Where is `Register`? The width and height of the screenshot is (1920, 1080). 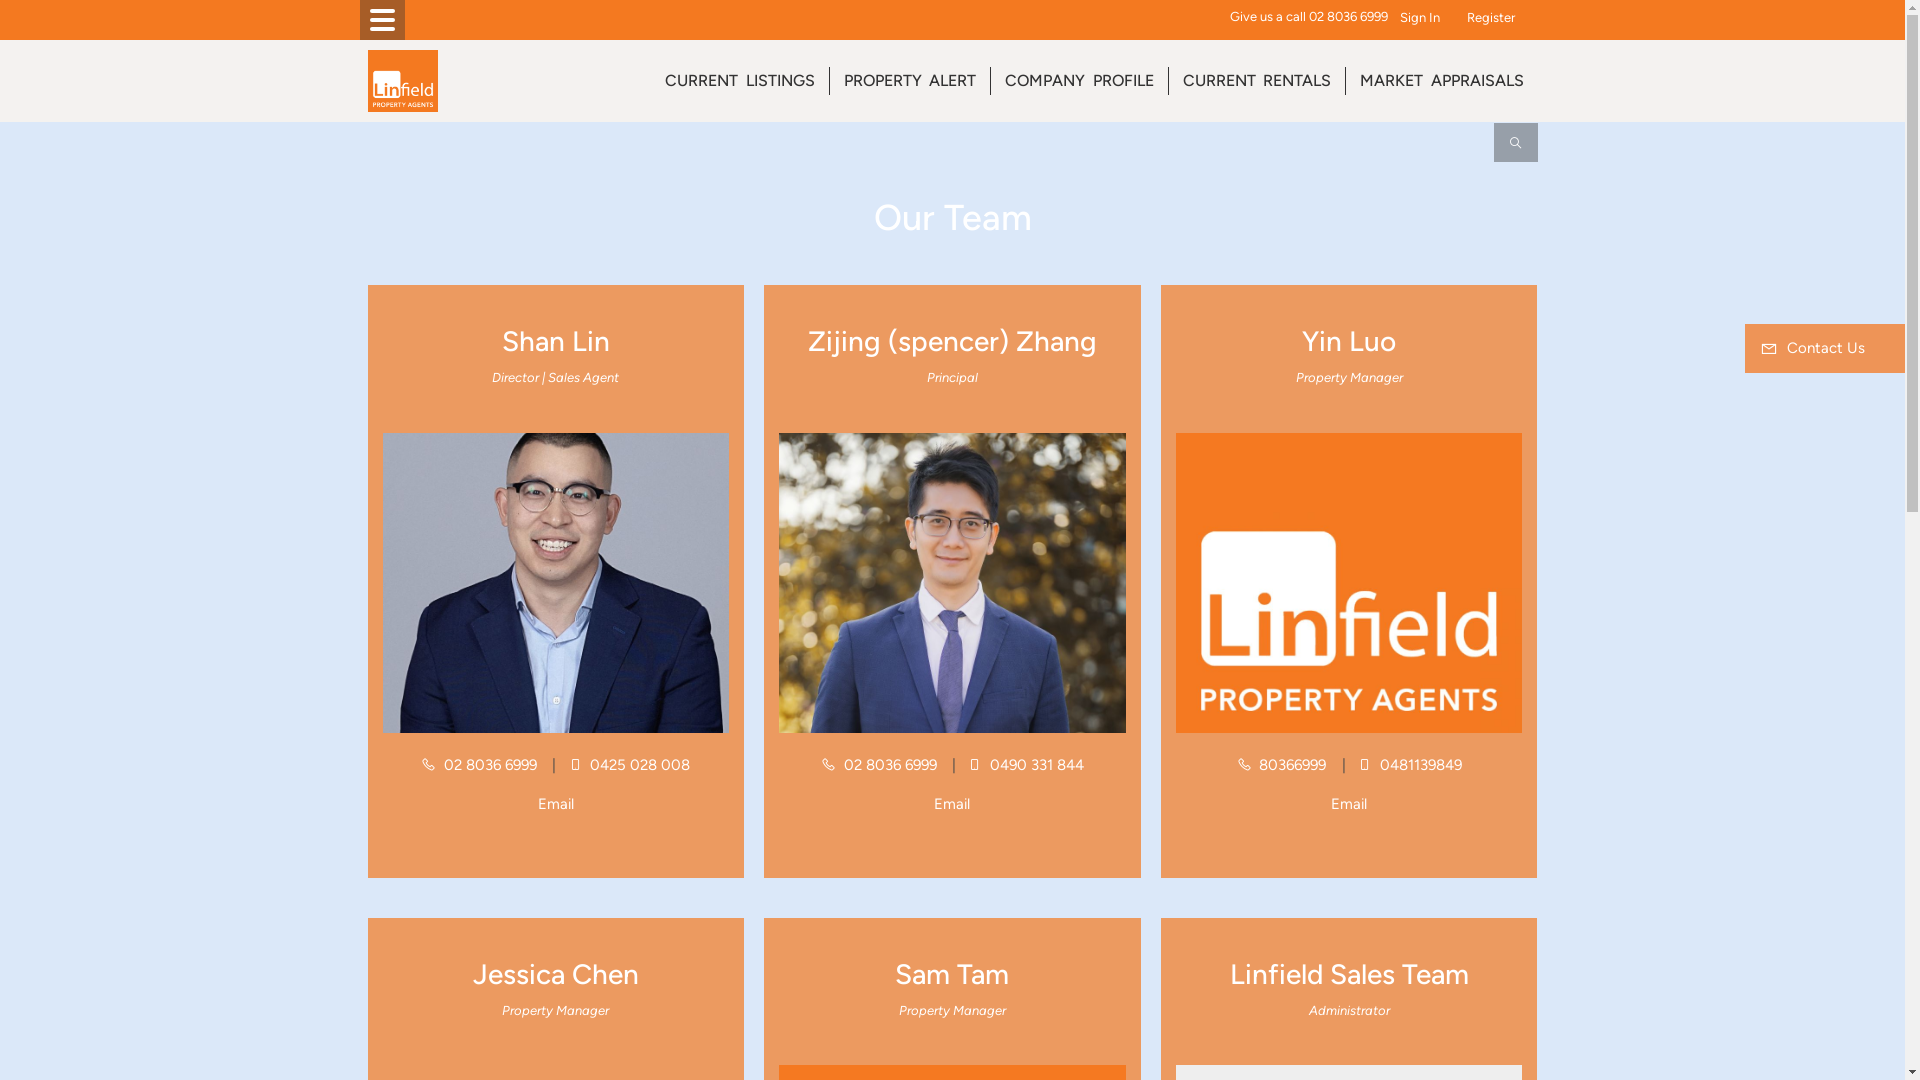 Register is located at coordinates (1491, 18).